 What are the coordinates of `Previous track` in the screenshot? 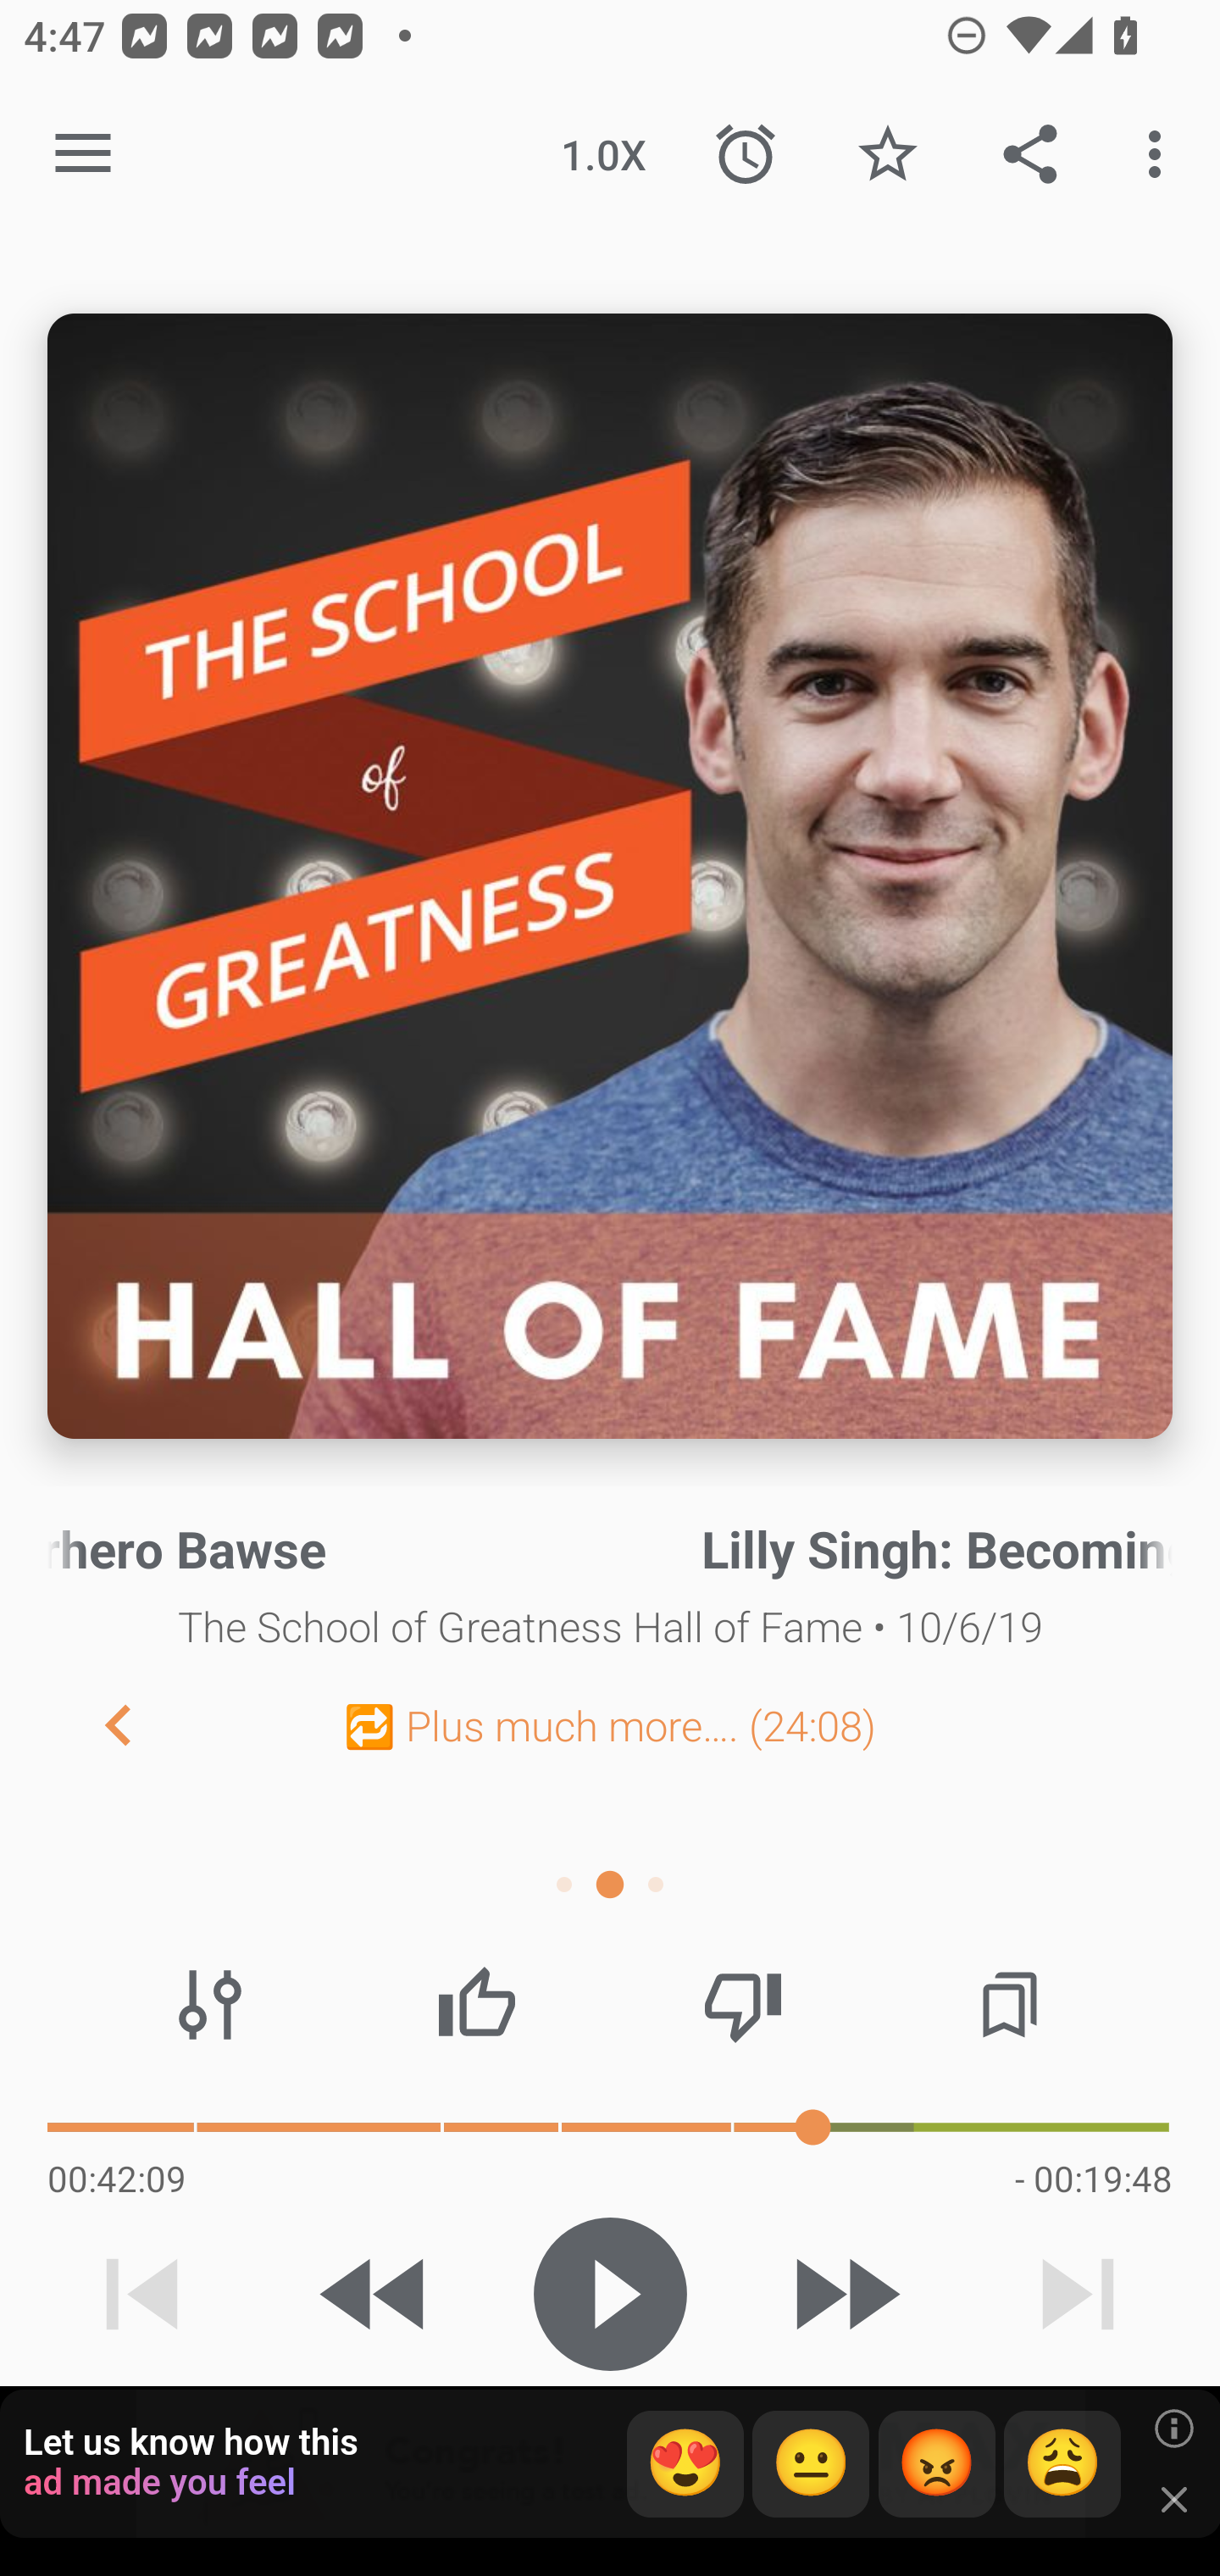 It's located at (142, 2294).